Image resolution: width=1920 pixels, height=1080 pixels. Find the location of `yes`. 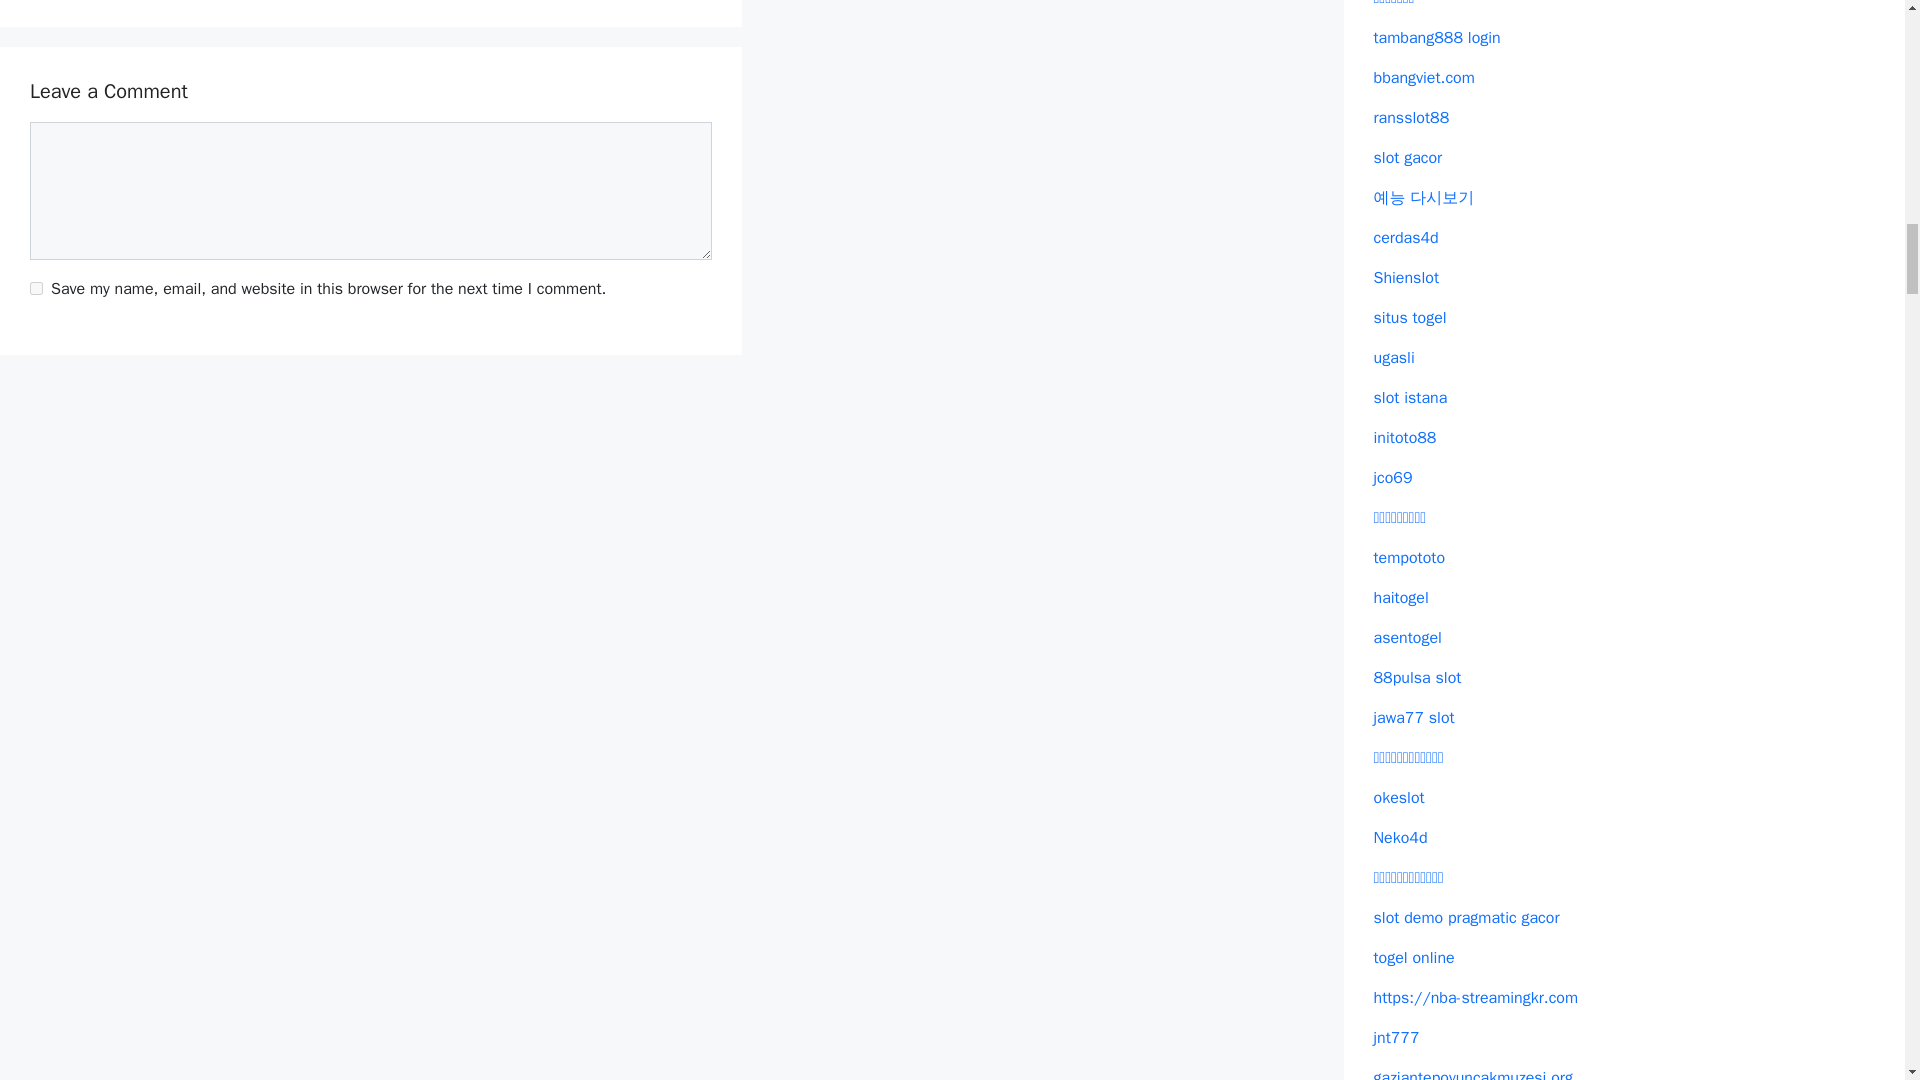

yes is located at coordinates (36, 288).